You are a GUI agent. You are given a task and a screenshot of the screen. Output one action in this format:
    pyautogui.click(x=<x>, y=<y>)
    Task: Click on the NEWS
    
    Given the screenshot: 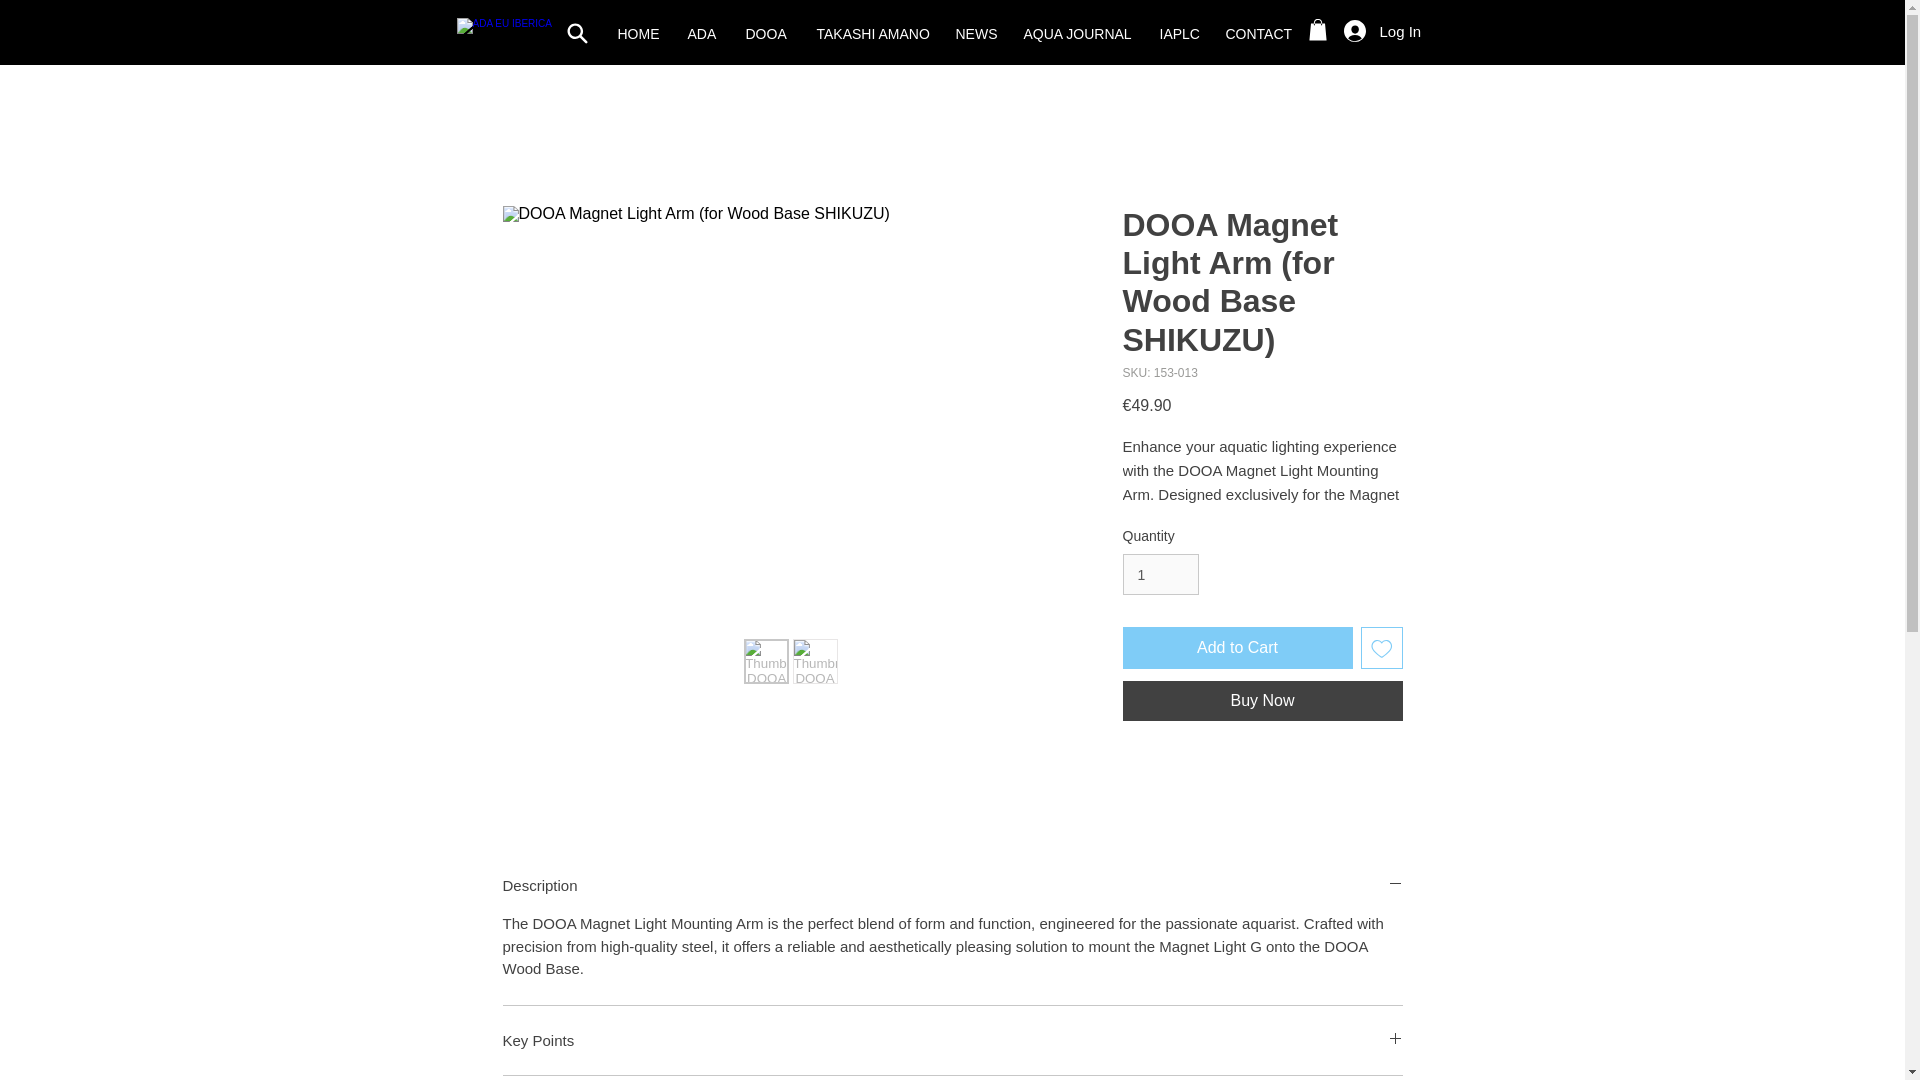 What is the action you would take?
    pyautogui.click(x=974, y=34)
    